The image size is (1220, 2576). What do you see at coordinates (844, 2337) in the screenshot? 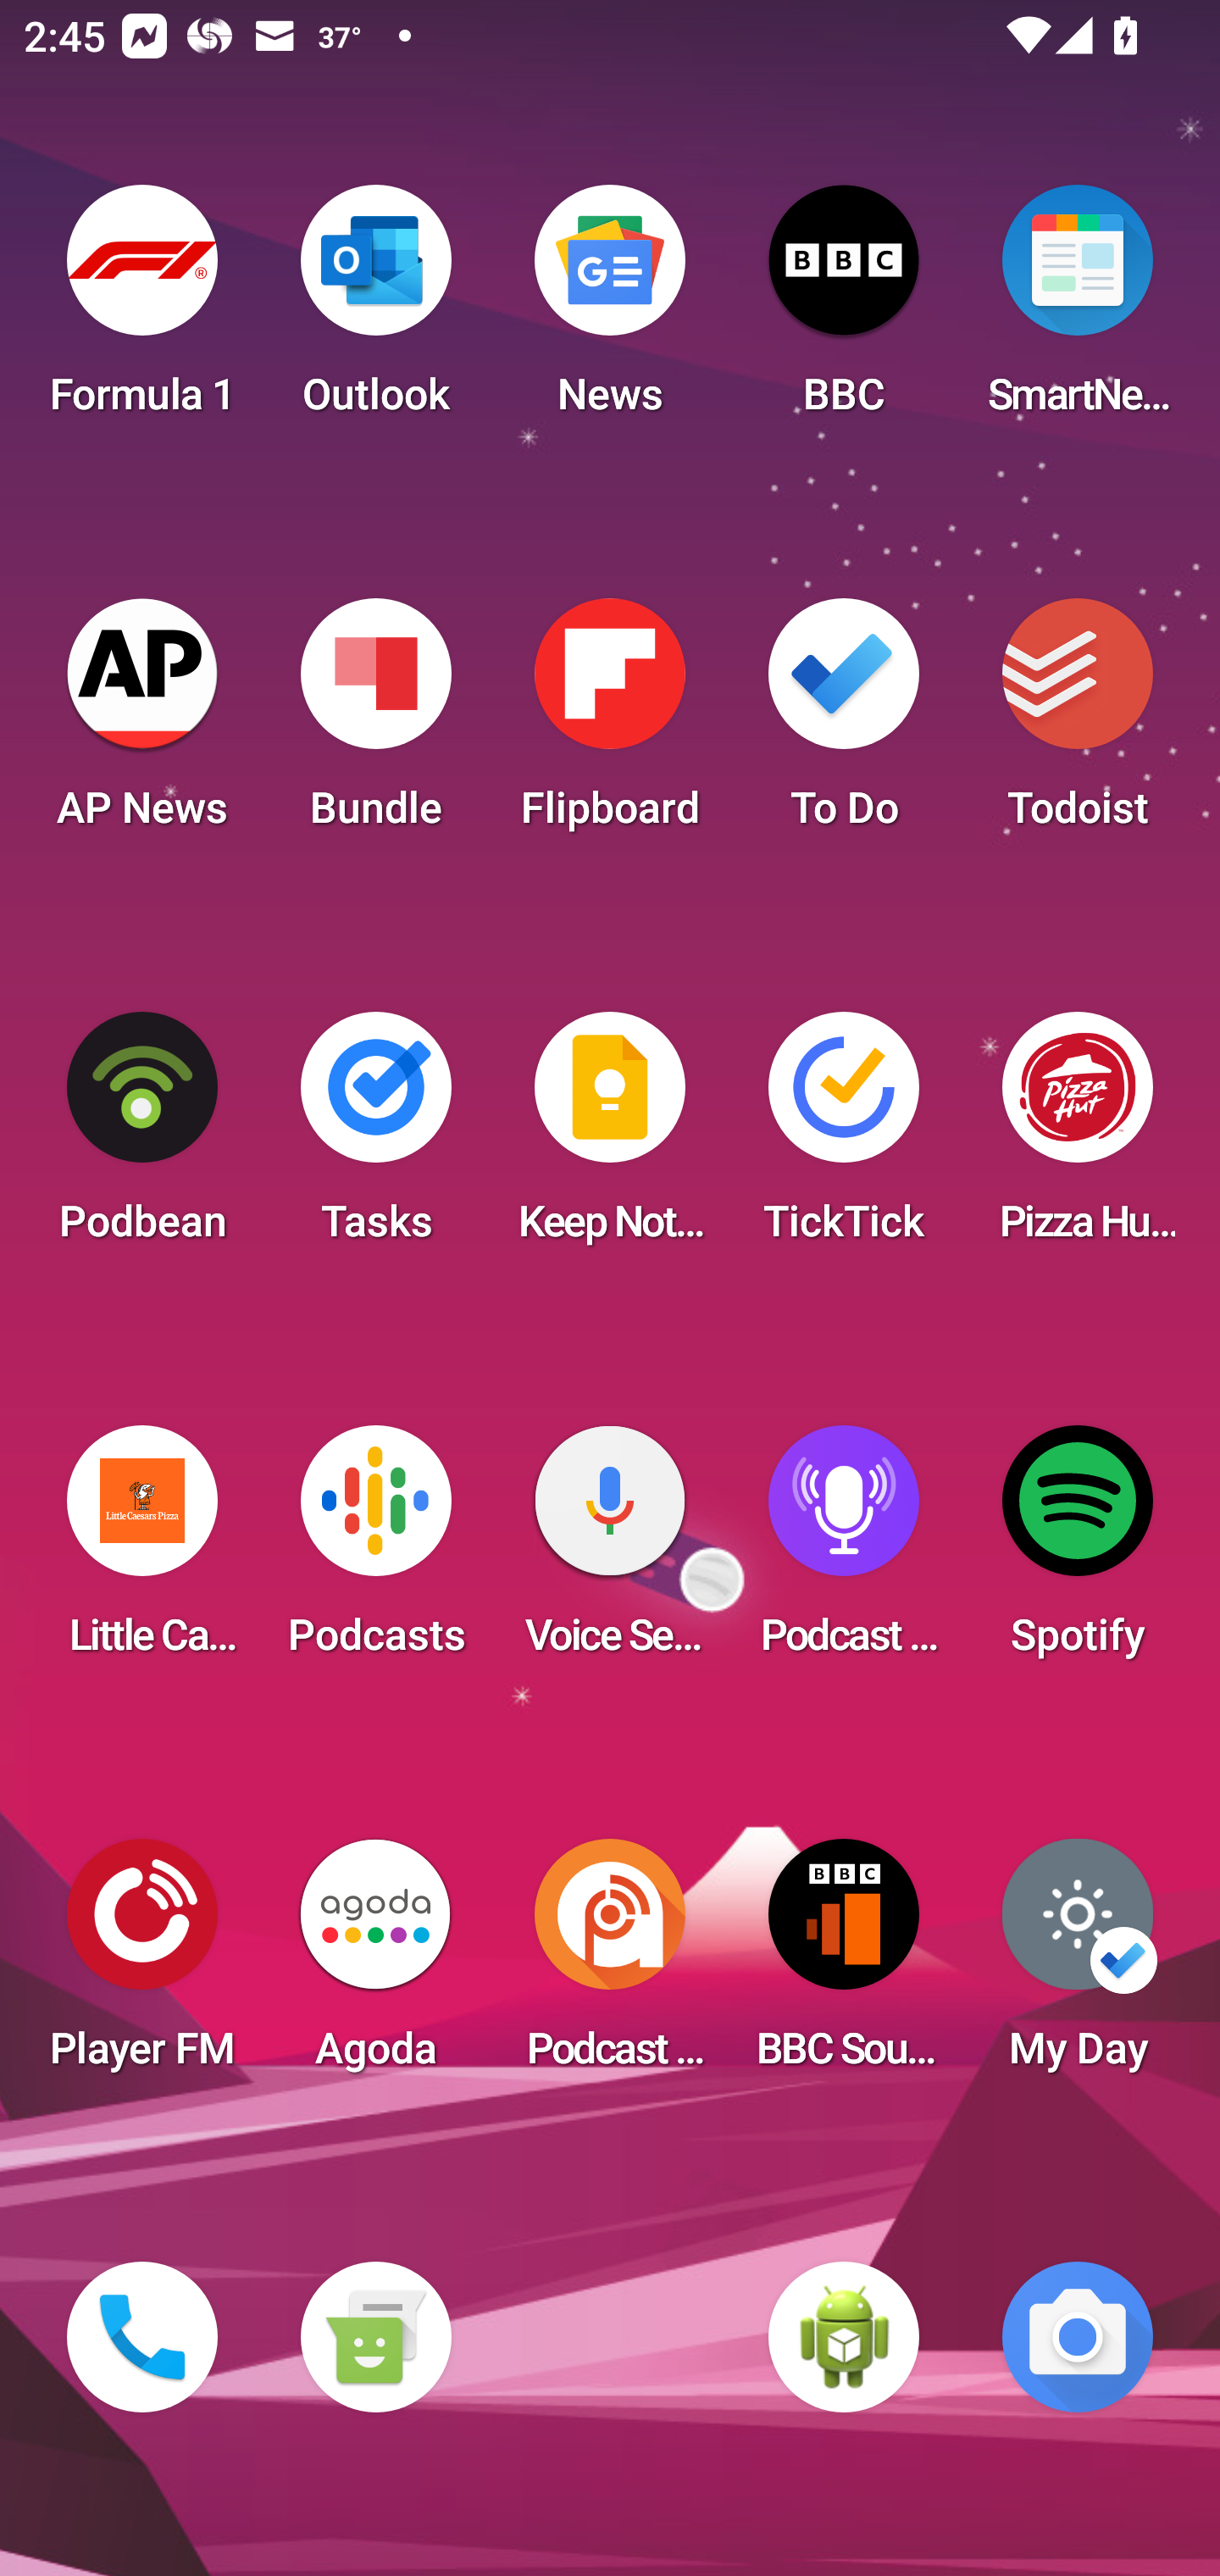
I see `WebView Browser Tester` at bounding box center [844, 2337].